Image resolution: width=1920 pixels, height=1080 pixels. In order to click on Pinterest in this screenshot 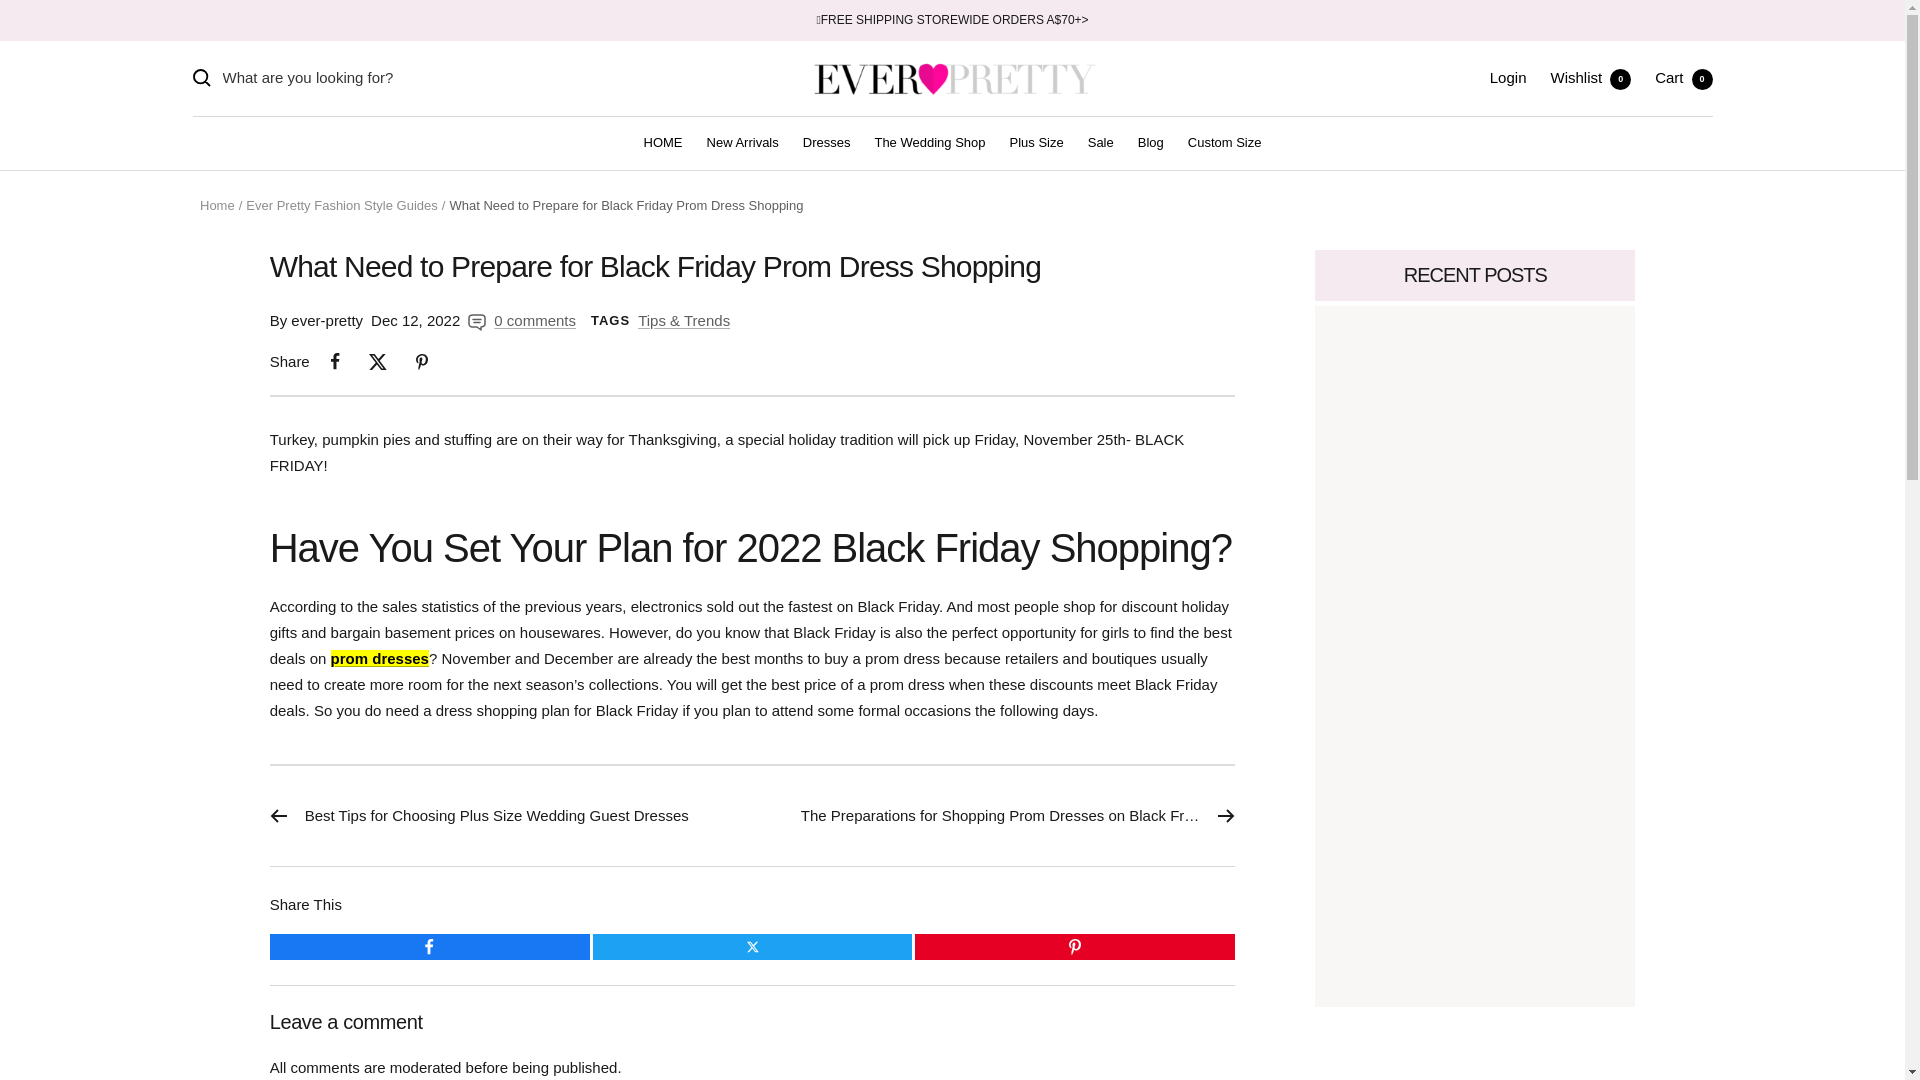, I will do `click(663, 143)`.